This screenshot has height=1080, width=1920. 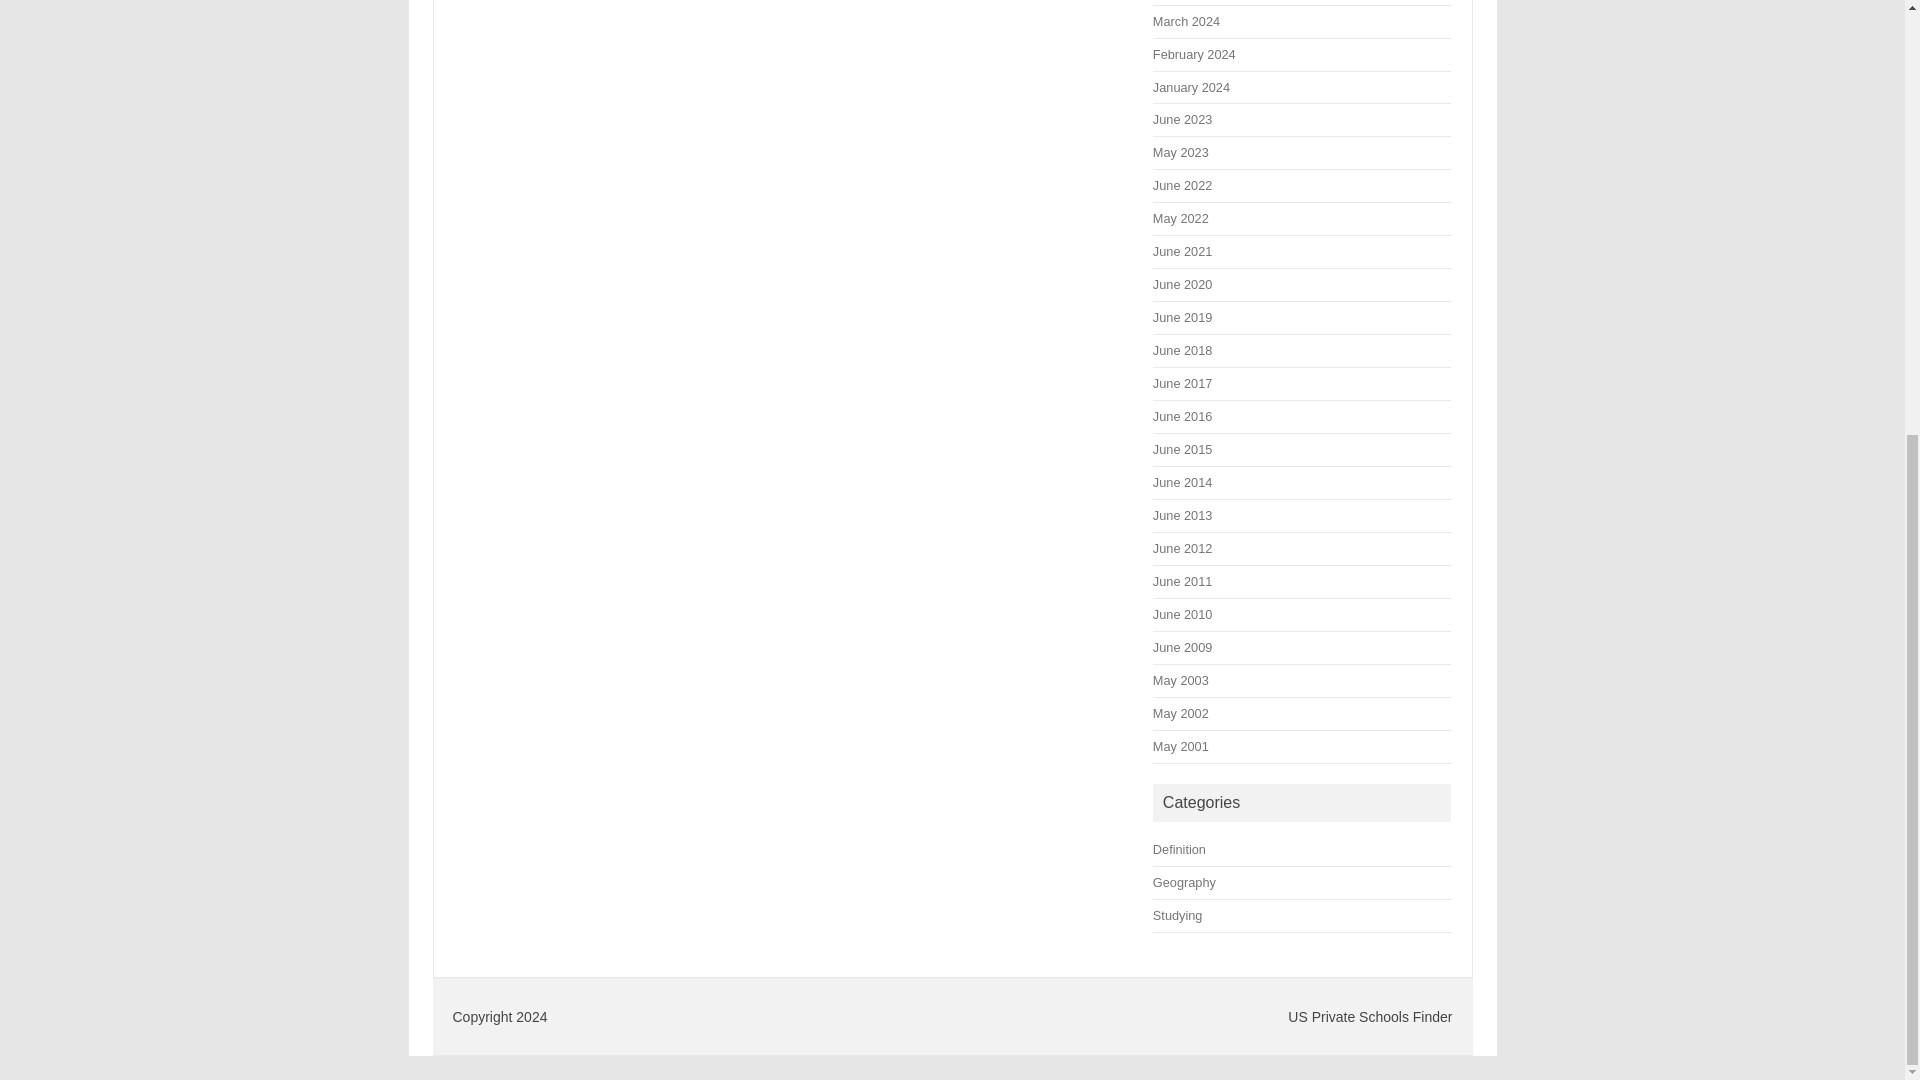 What do you see at coordinates (1182, 448) in the screenshot?
I see `June 2015` at bounding box center [1182, 448].